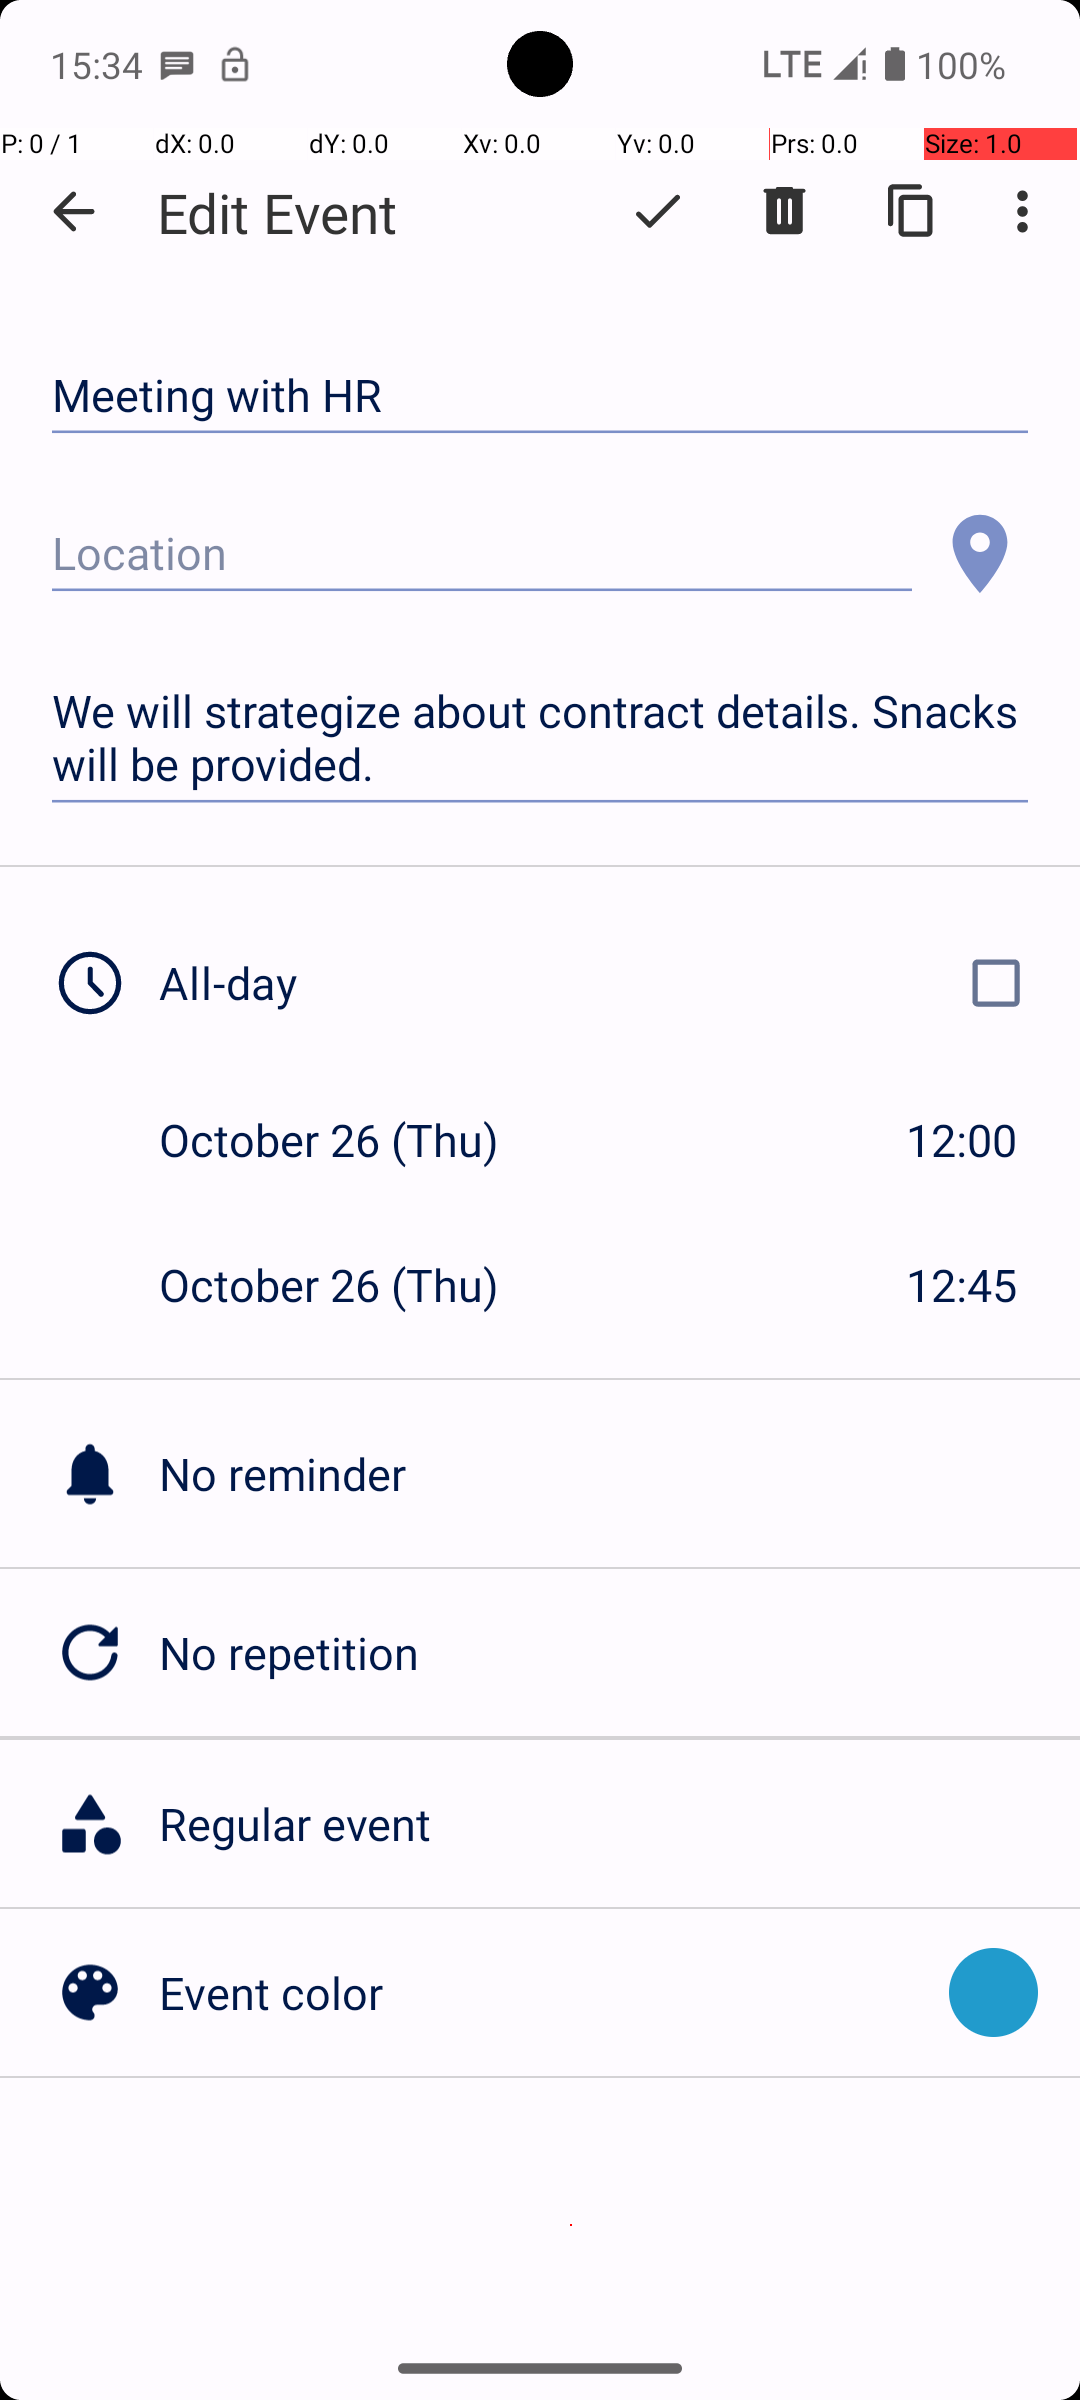  What do you see at coordinates (962, 1284) in the screenshot?
I see `12:45` at bounding box center [962, 1284].